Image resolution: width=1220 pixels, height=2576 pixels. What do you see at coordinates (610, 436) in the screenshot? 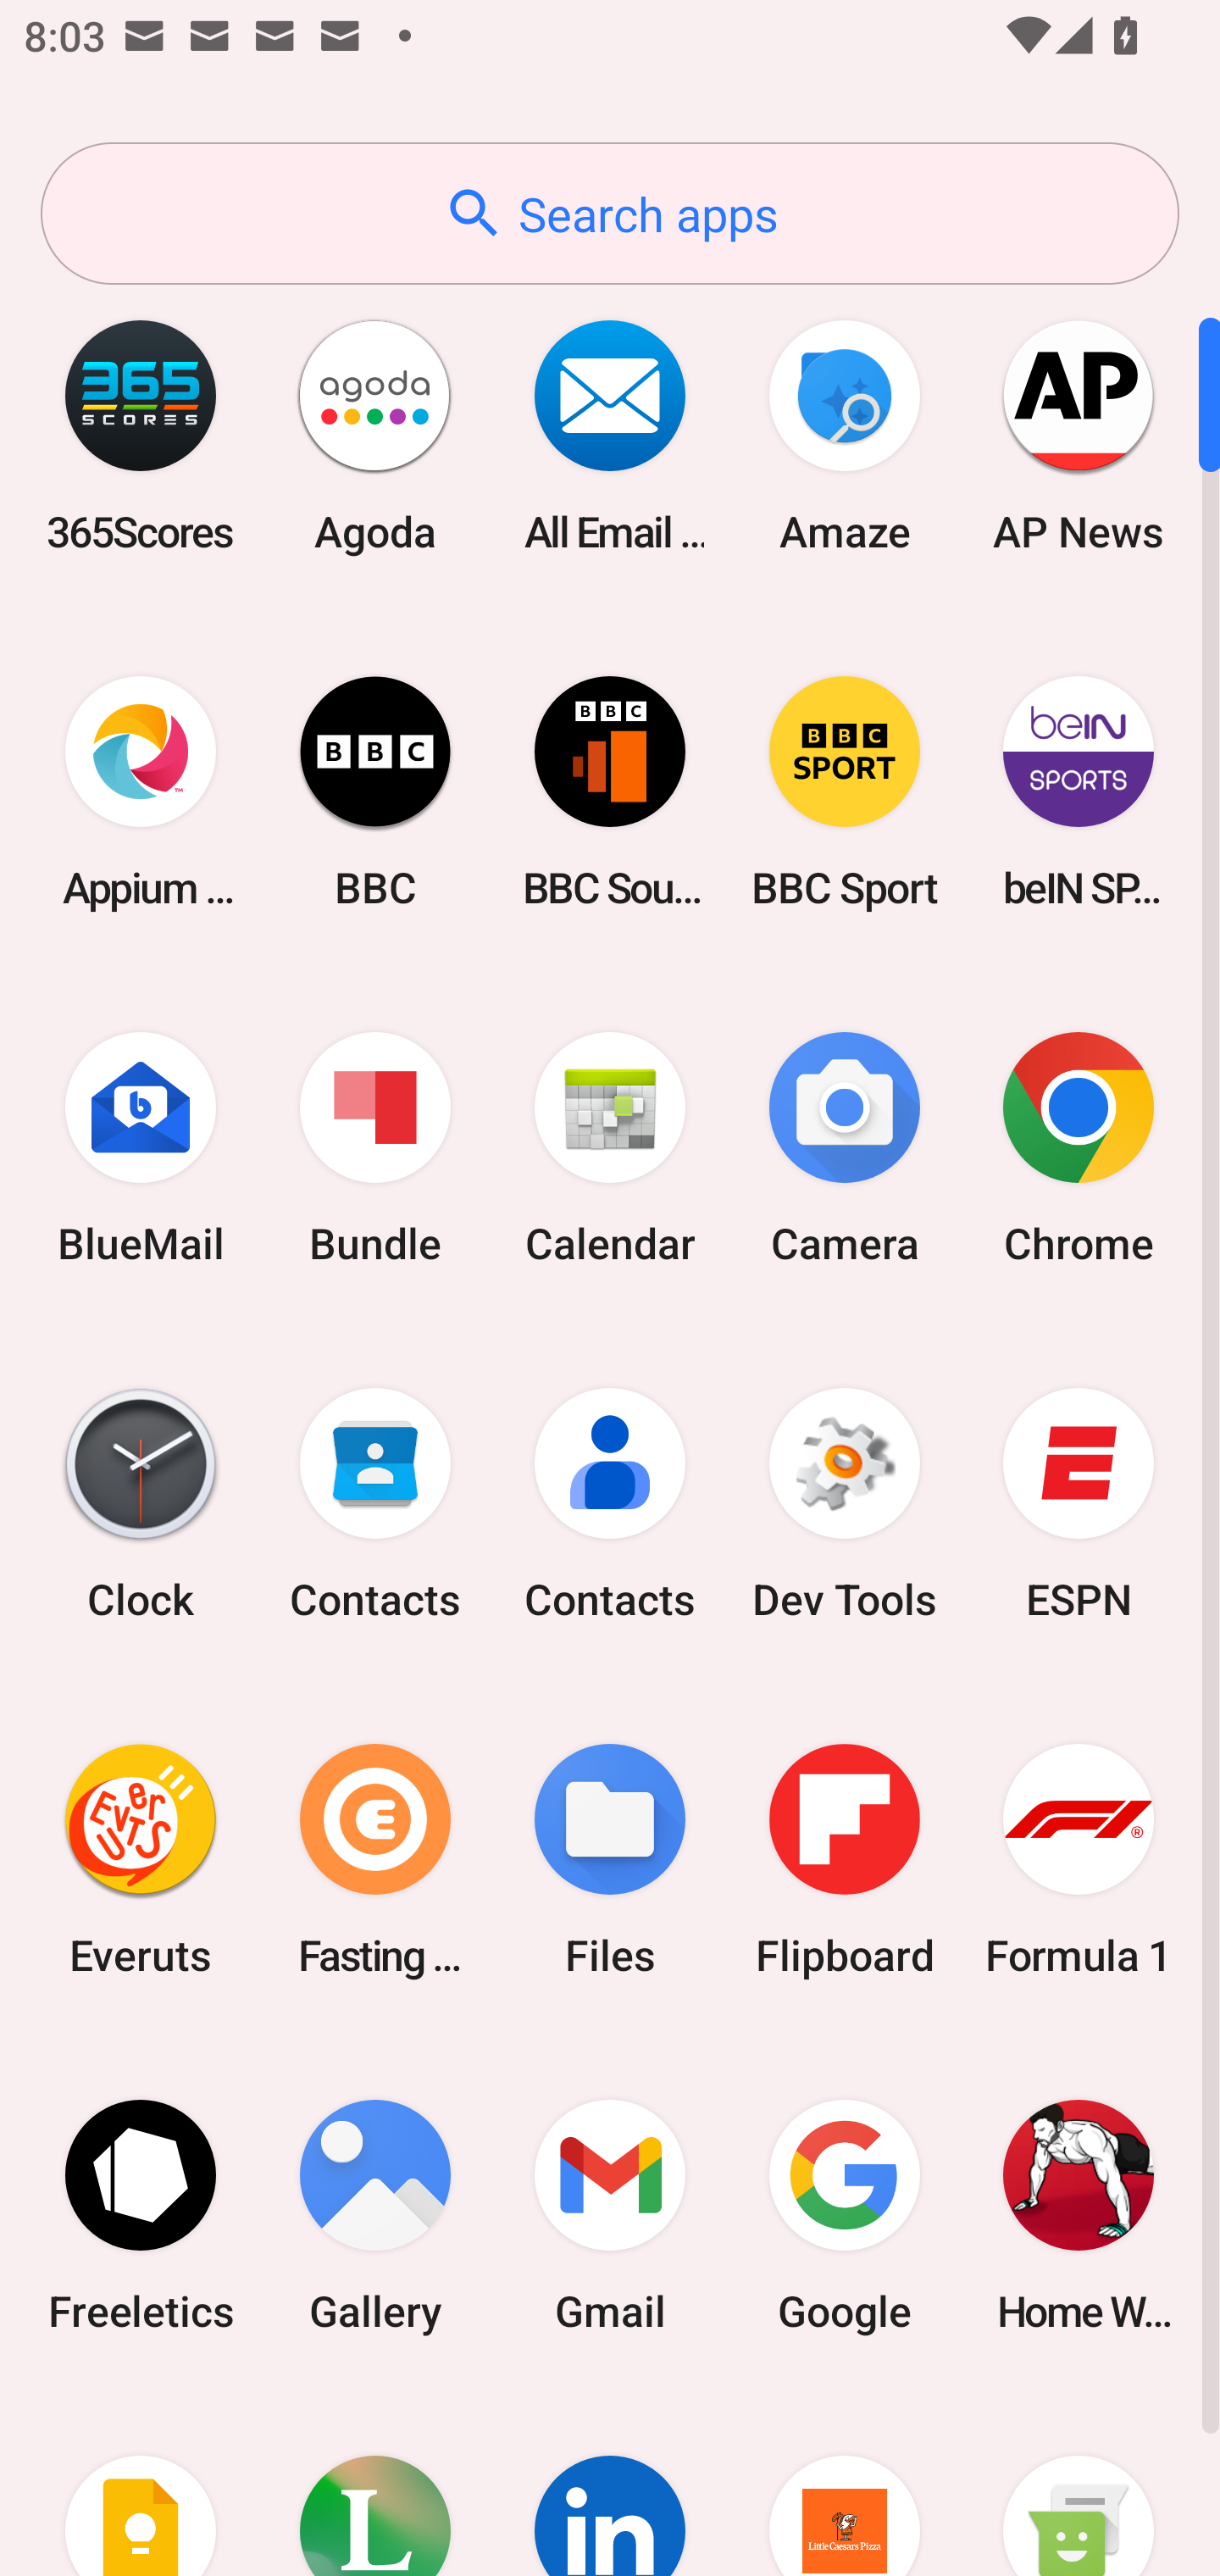
I see `All Email Connect` at bounding box center [610, 436].